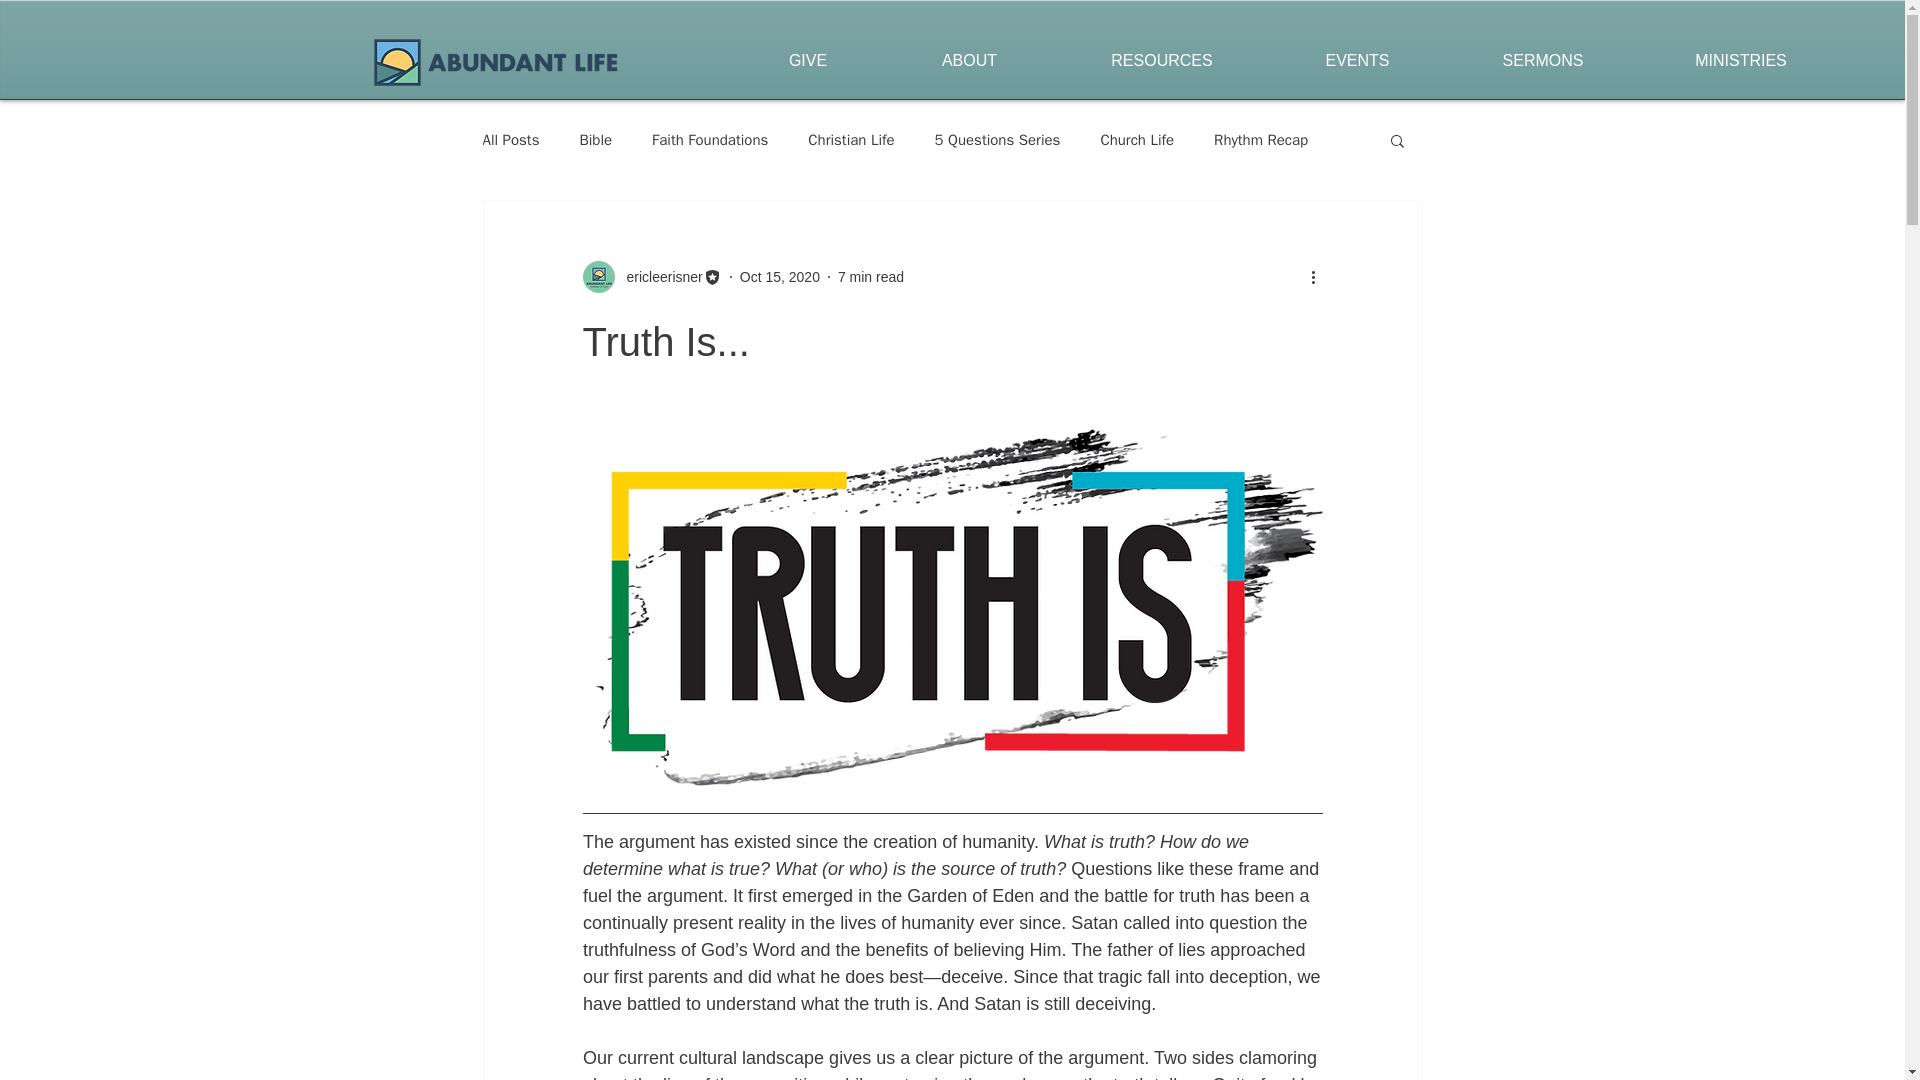  What do you see at coordinates (710, 139) in the screenshot?
I see `Faith Foundations` at bounding box center [710, 139].